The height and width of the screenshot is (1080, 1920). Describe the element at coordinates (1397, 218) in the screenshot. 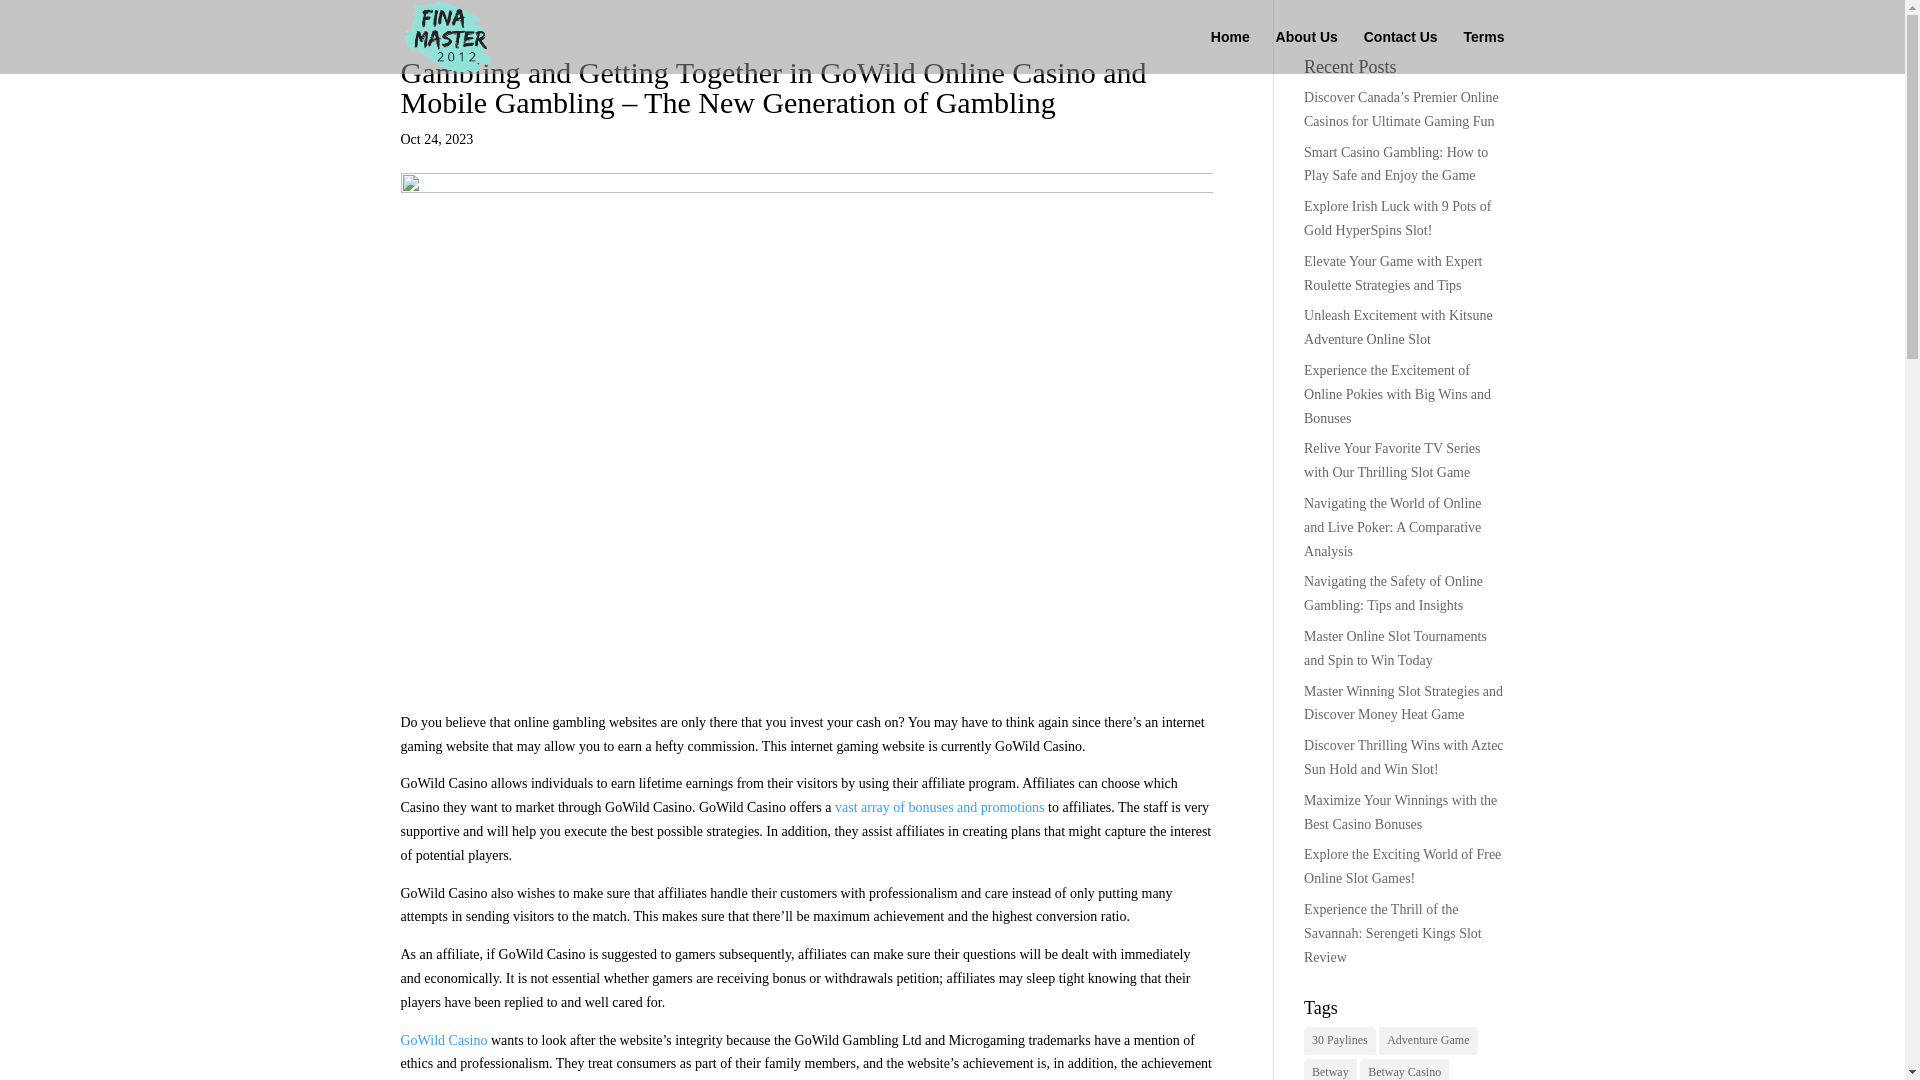

I see `Explore Irish Luck with 9 Pots of Gold HyperSpins Slot!` at that location.